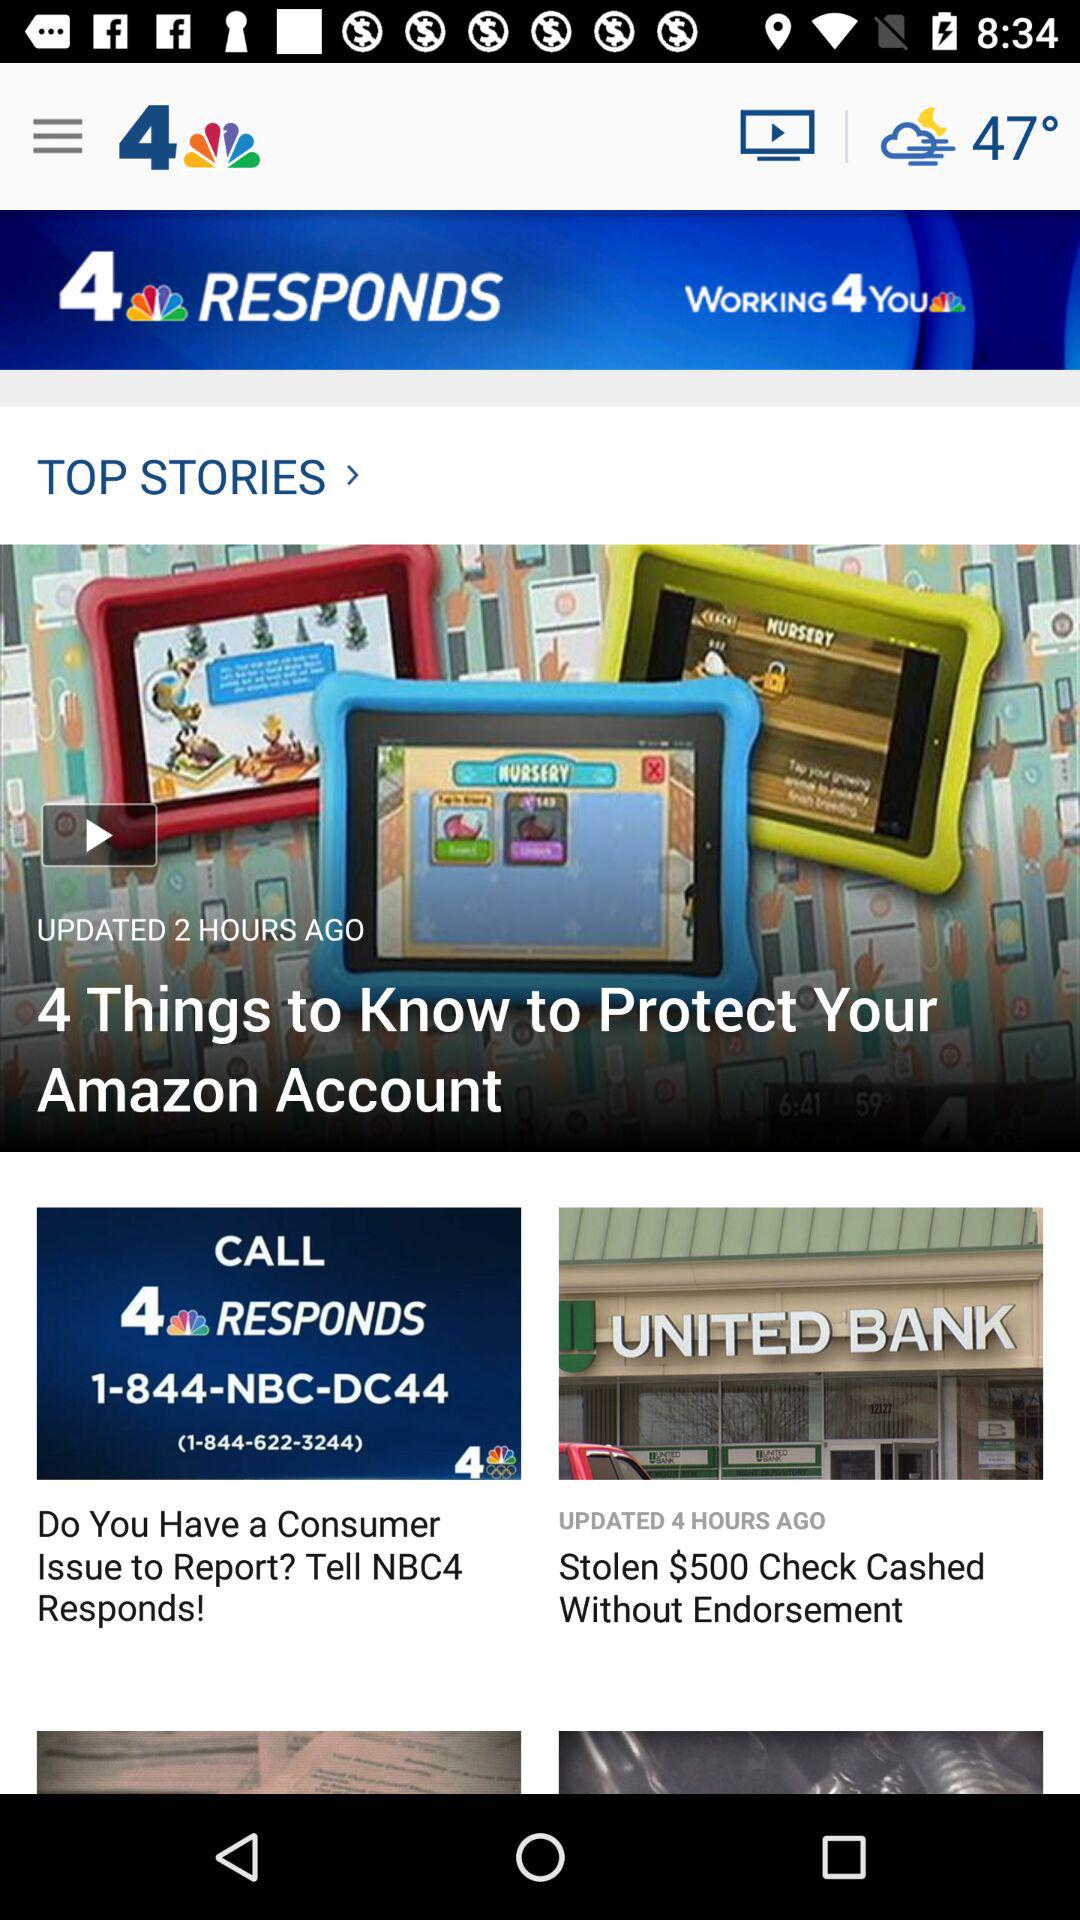  I want to click on click on left corner beside 3 horizontal lines, so click(189, 136).